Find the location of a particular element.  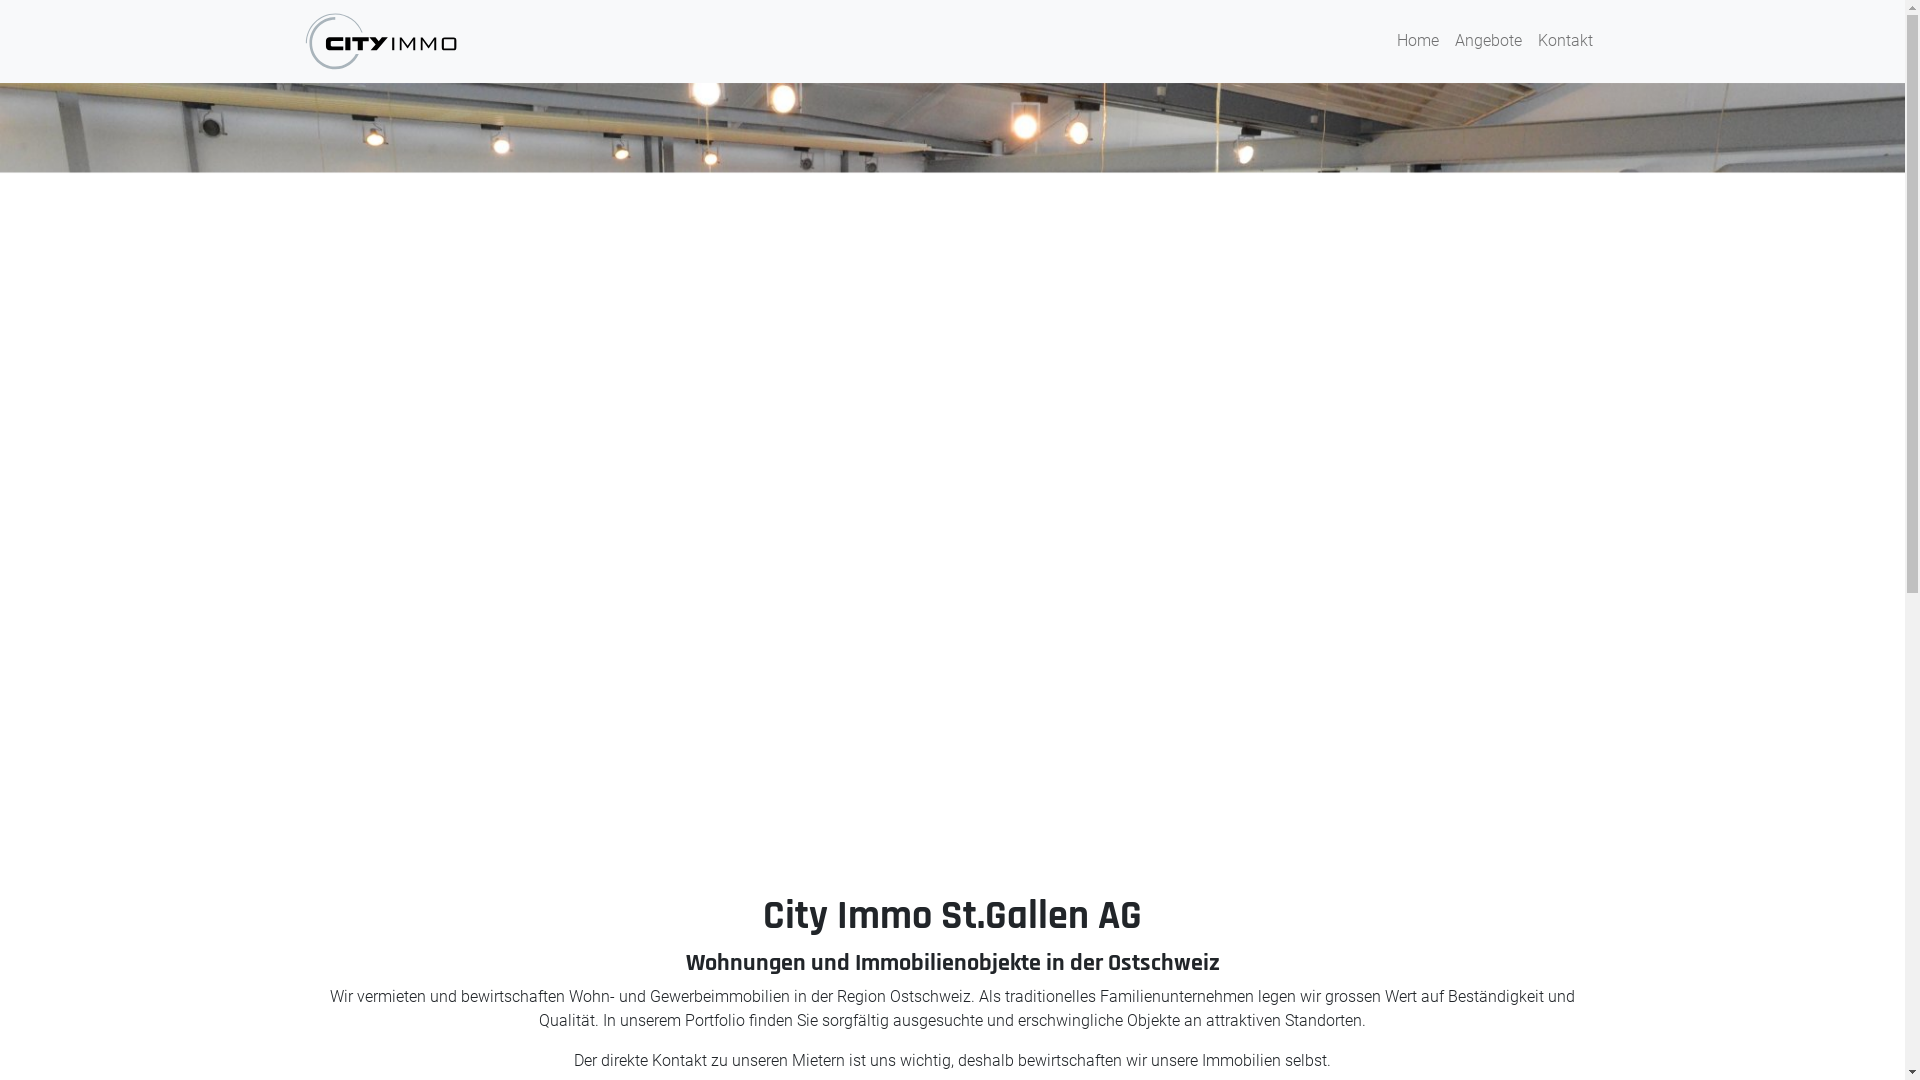

Previous is located at coordinates (143, 464).